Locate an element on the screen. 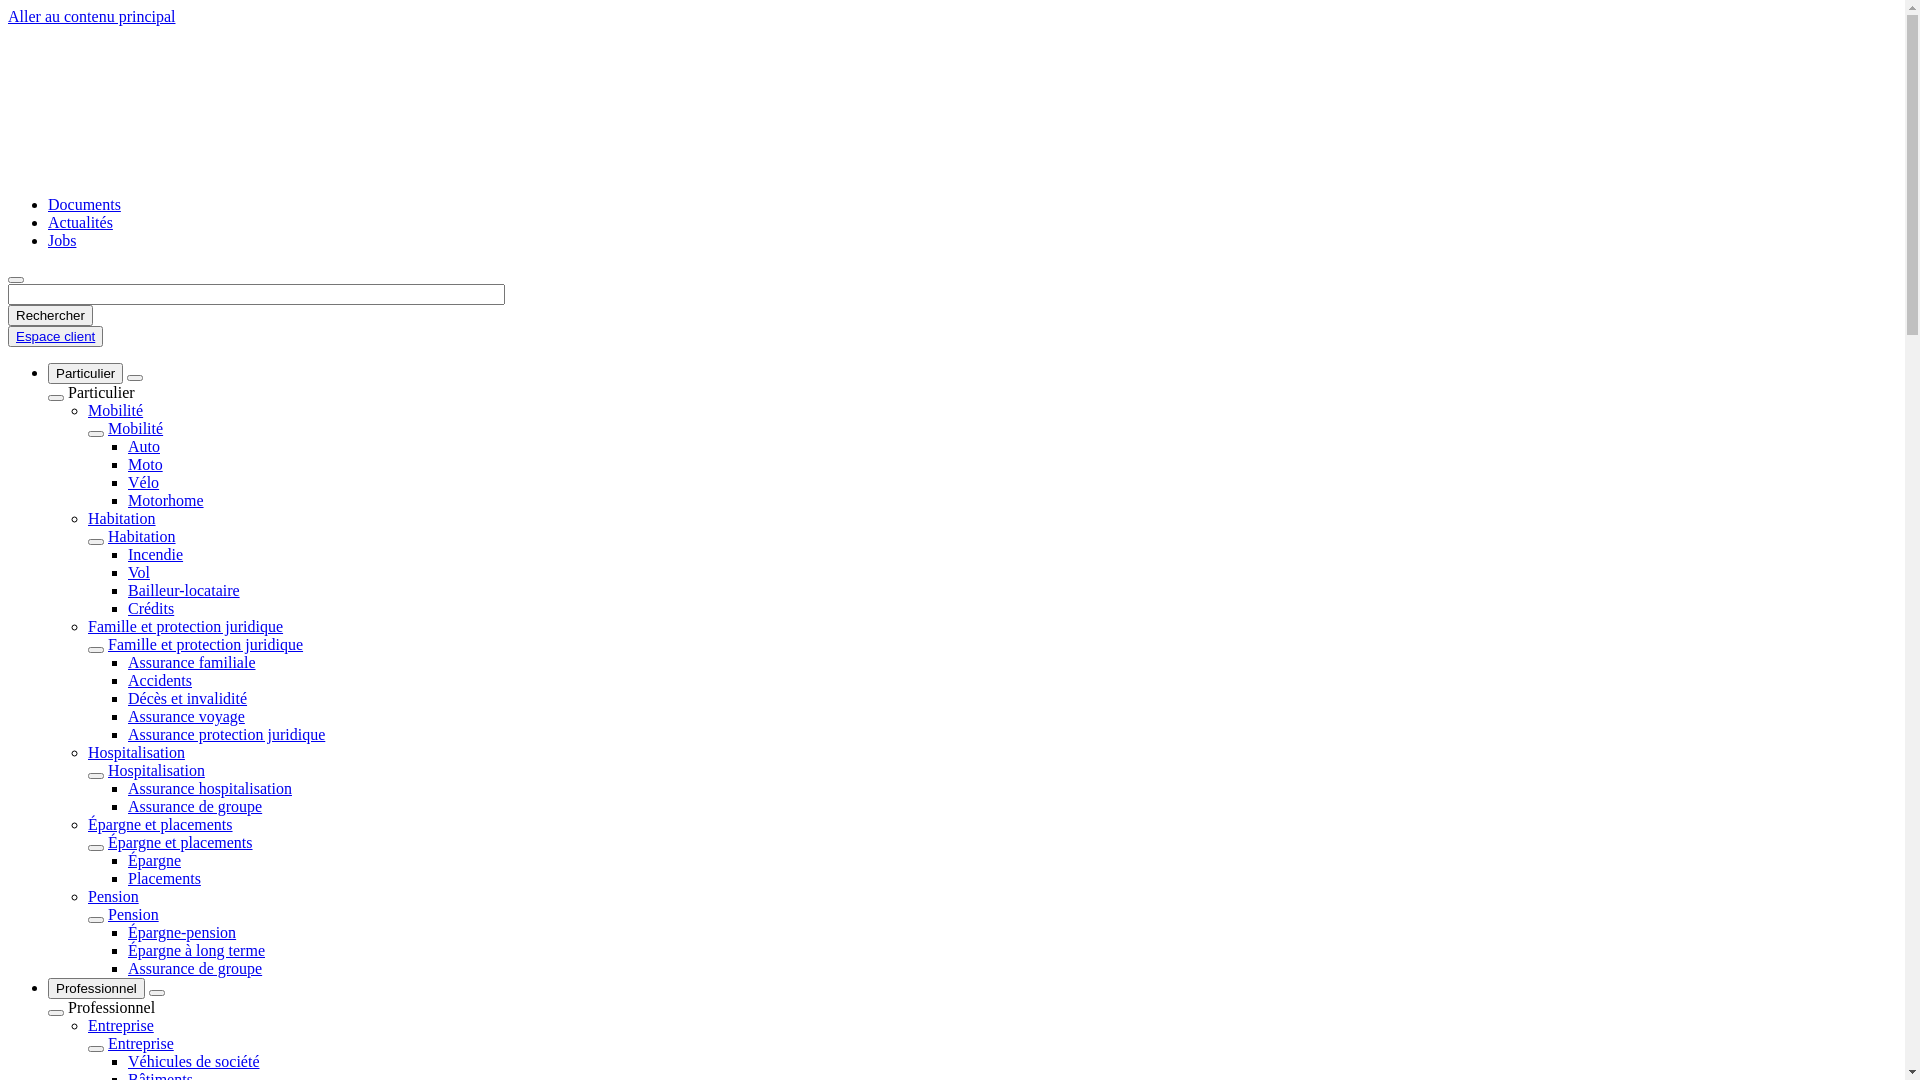 The image size is (1920, 1080). Famille et protection juridique is located at coordinates (186, 626).